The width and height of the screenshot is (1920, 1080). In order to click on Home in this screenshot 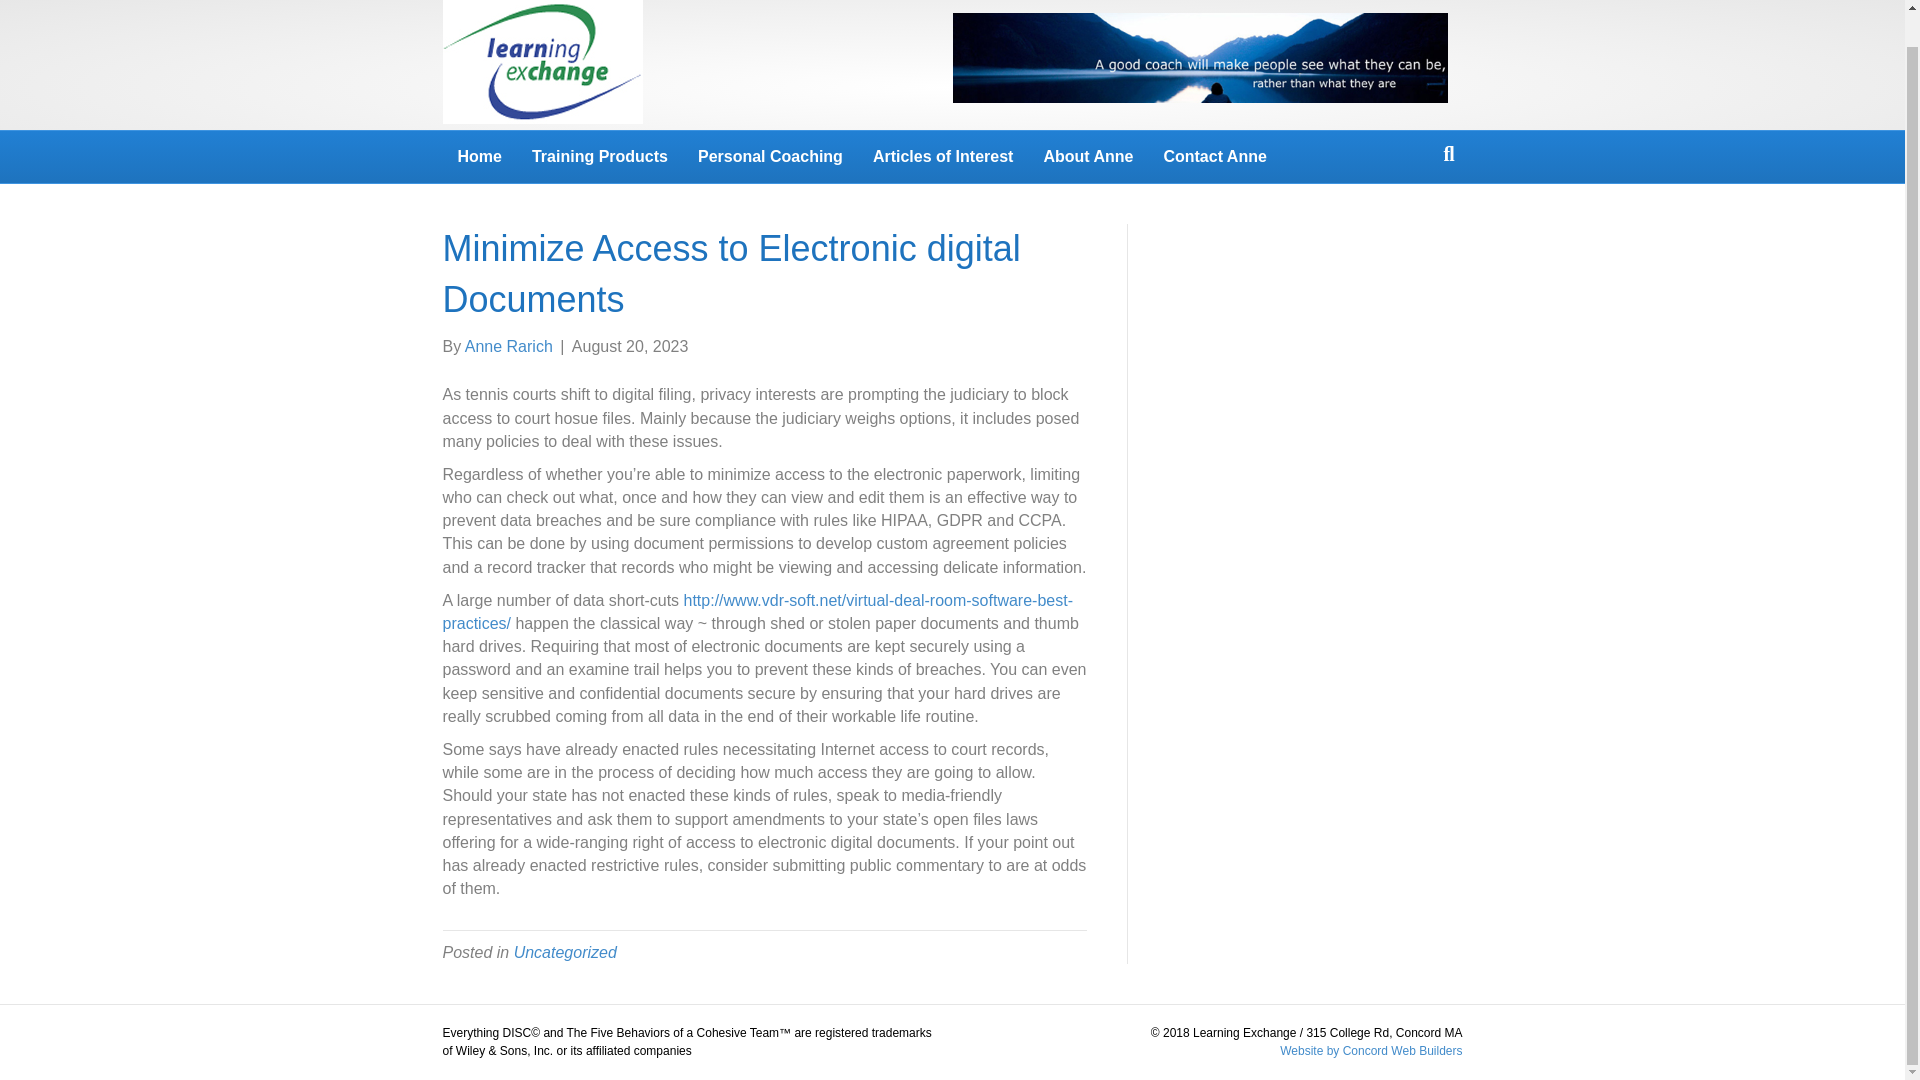, I will do `click(478, 156)`.